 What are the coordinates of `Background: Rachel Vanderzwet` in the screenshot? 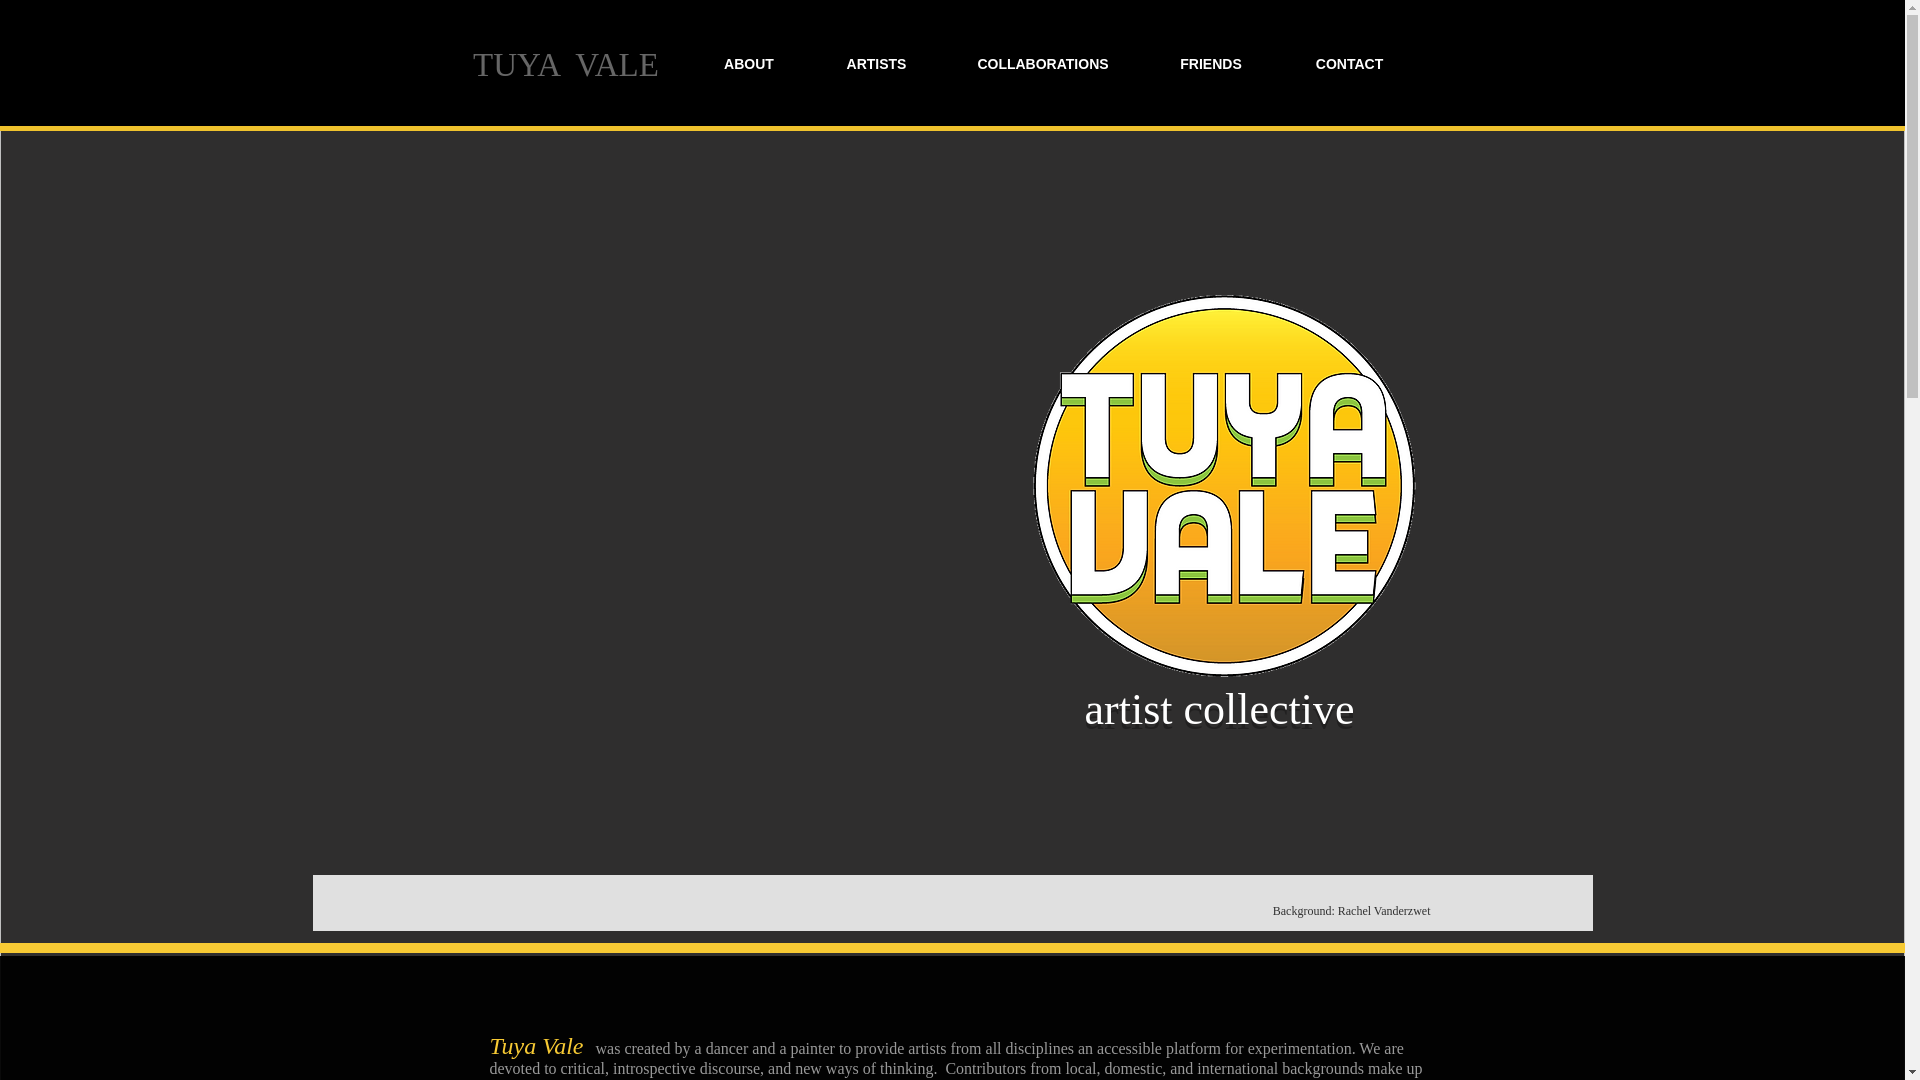 It's located at (1351, 910).